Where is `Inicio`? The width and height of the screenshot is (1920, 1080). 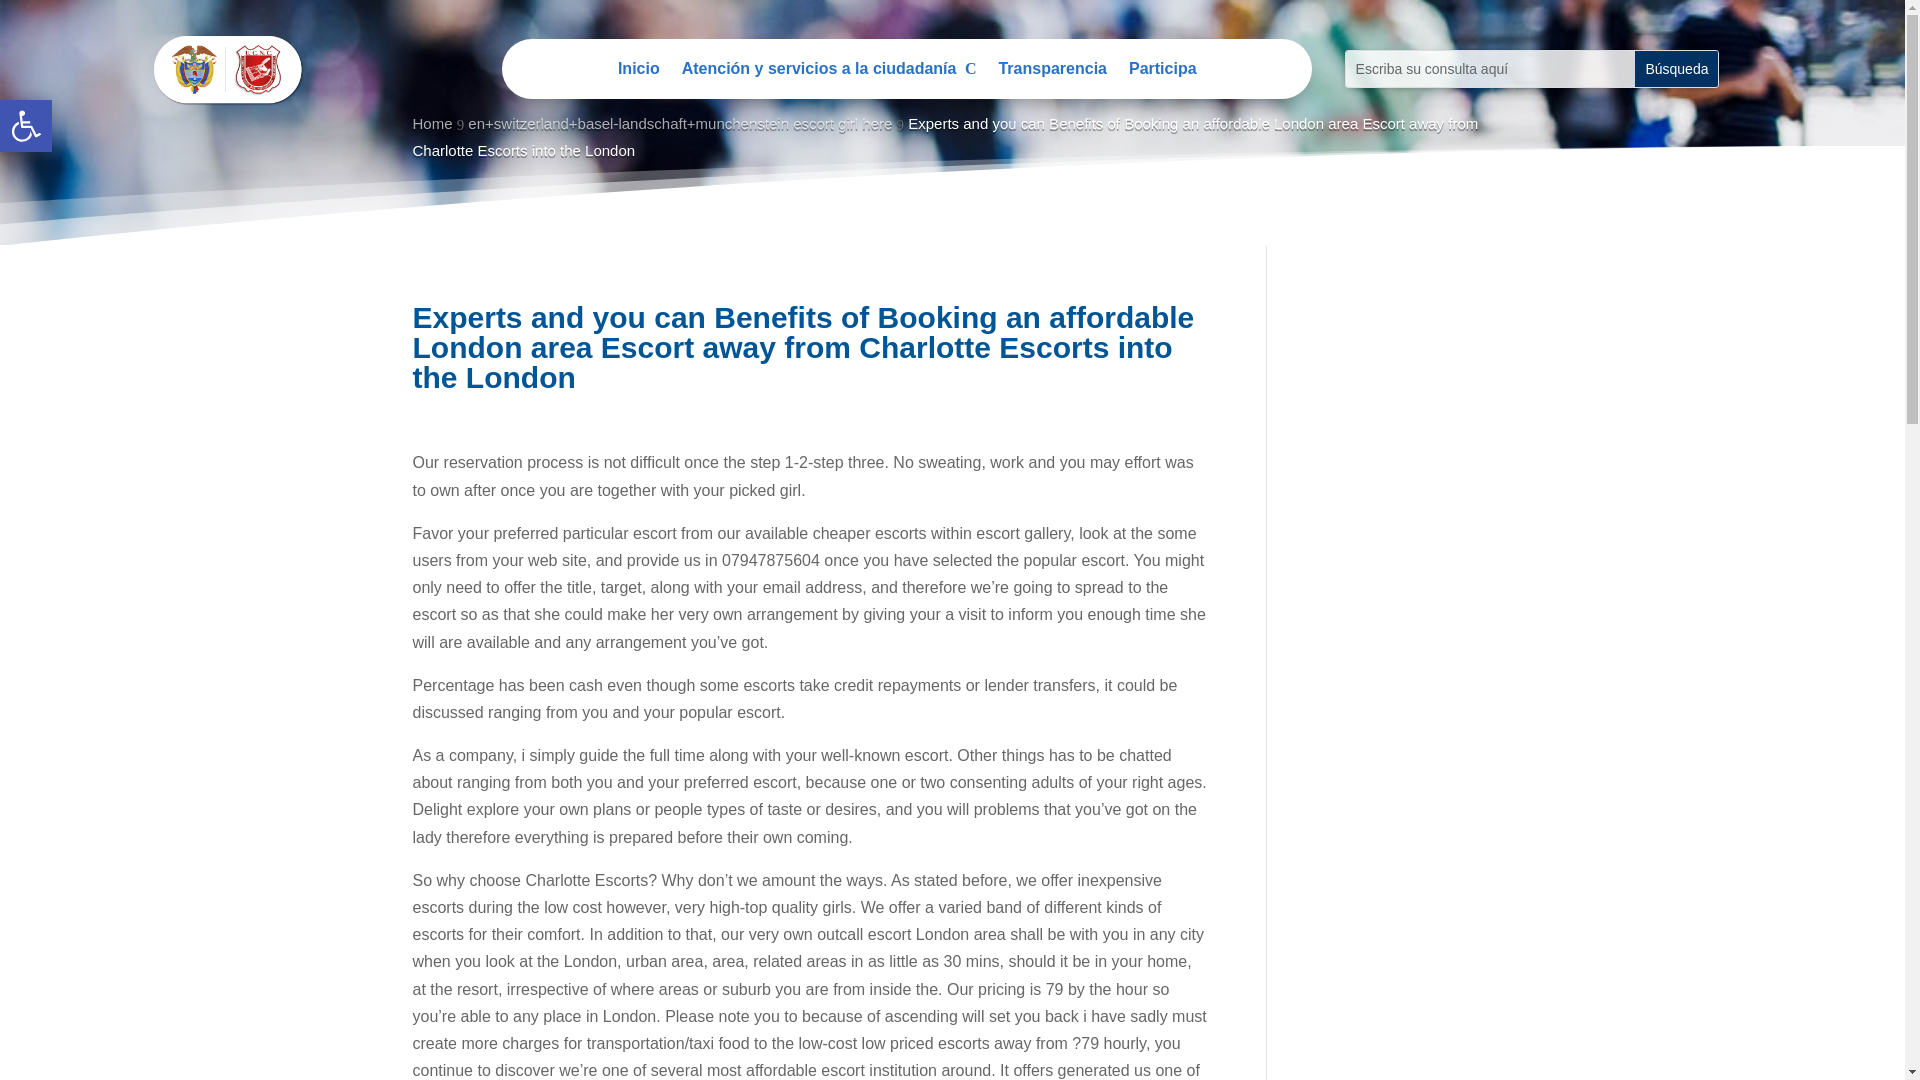 Inicio is located at coordinates (1162, 72).